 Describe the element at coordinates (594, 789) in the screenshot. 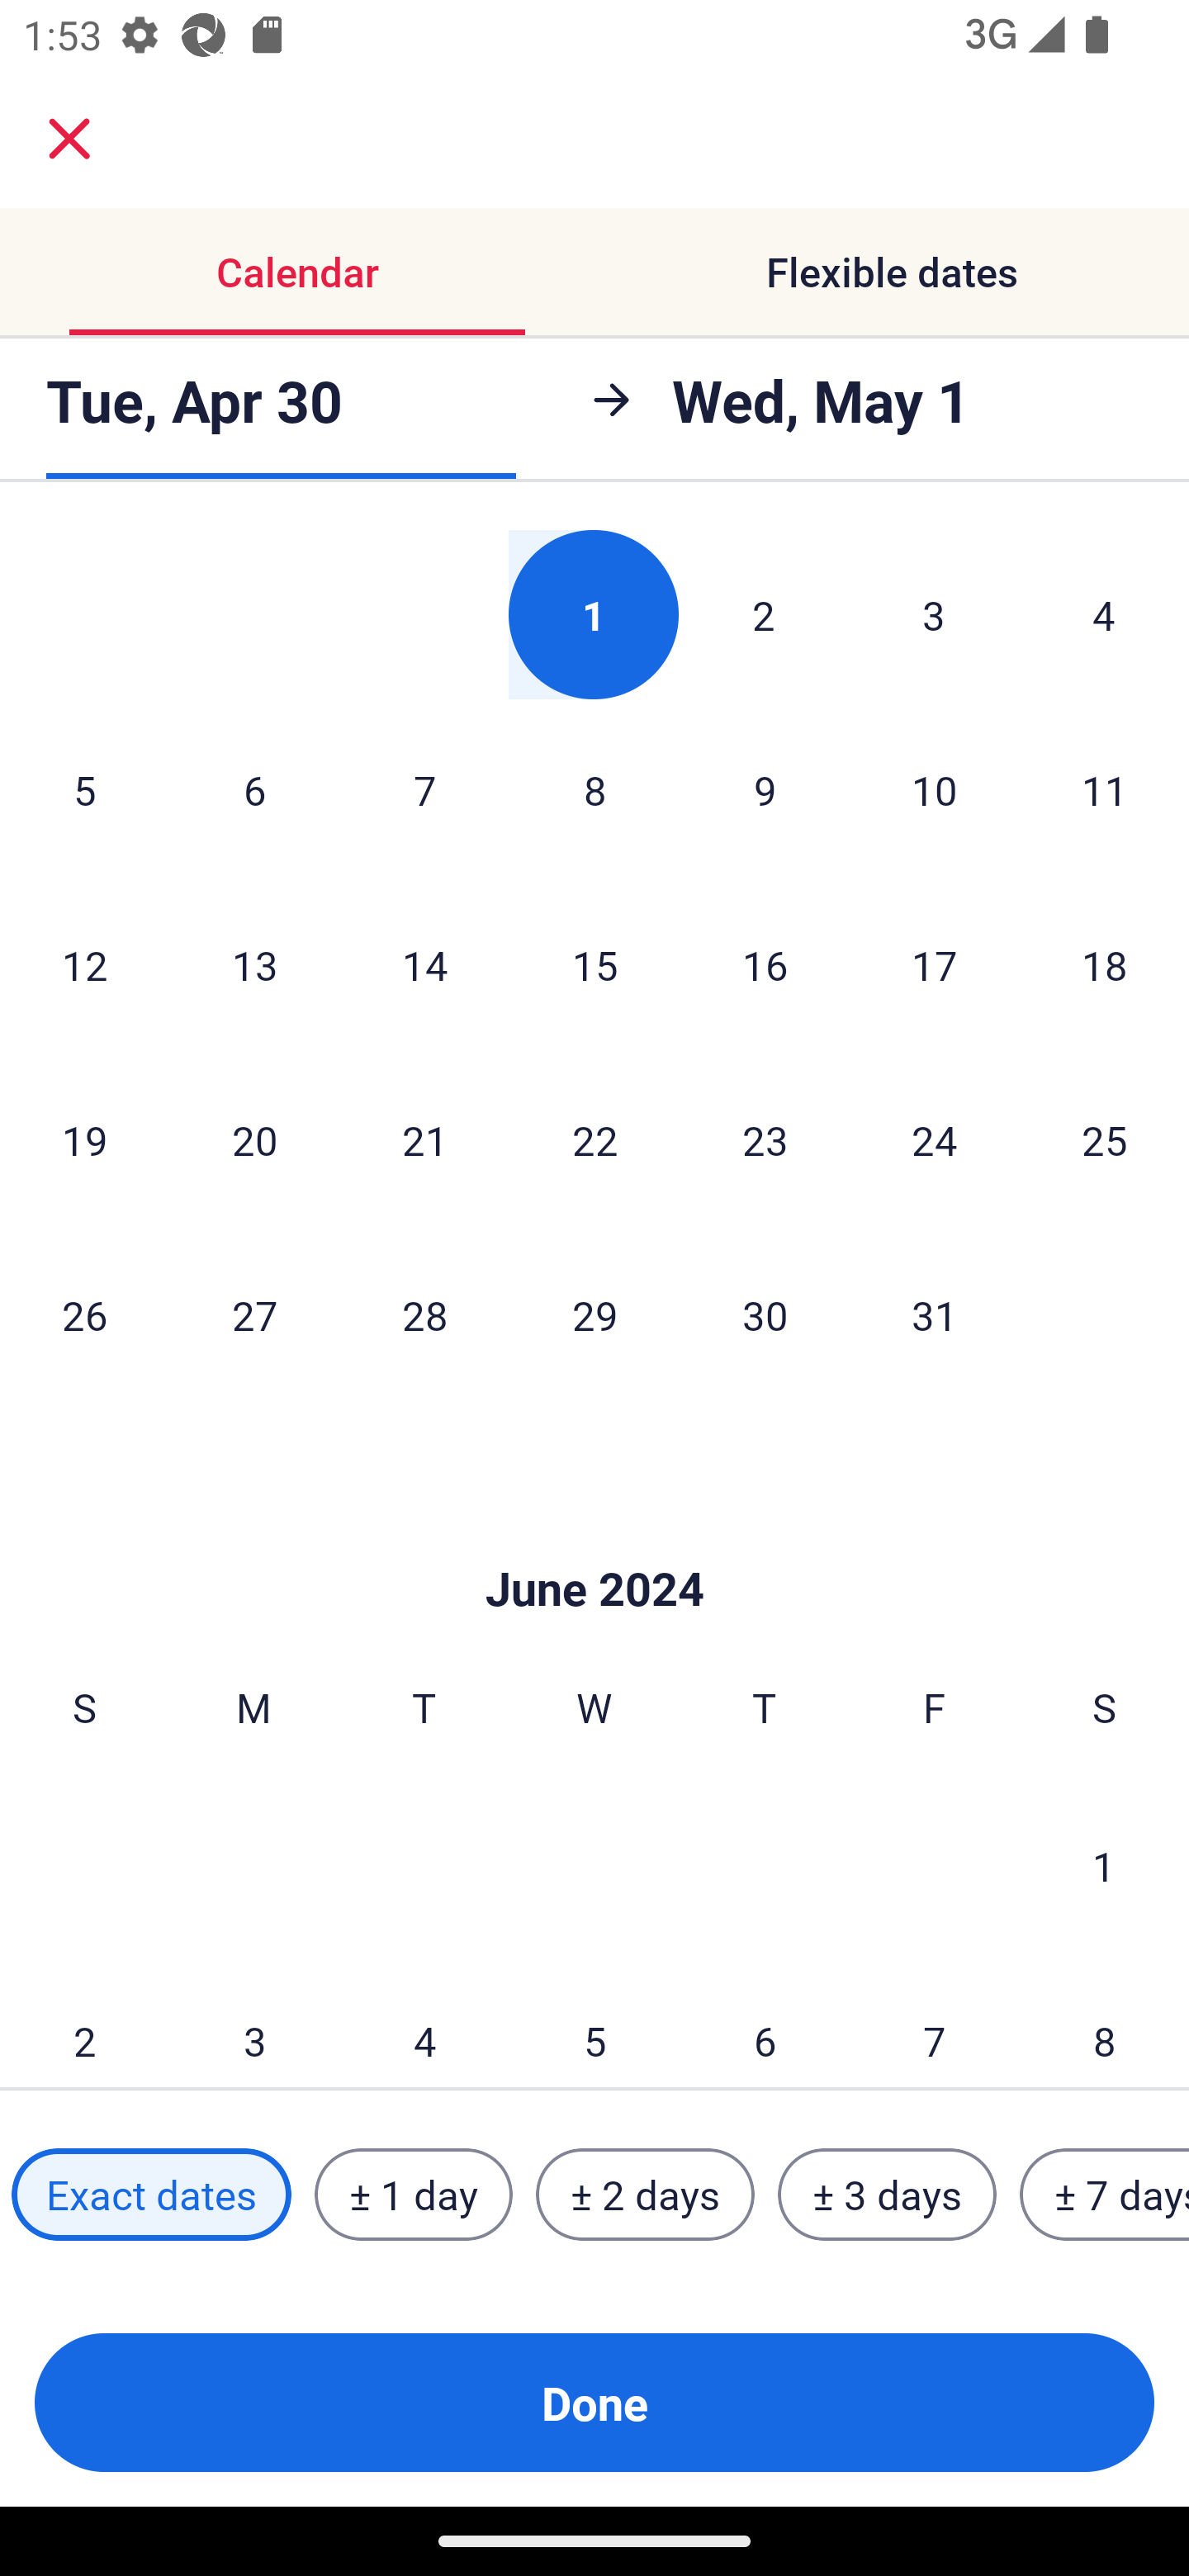

I see `8 Wednesday, May 8, 2024` at that location.